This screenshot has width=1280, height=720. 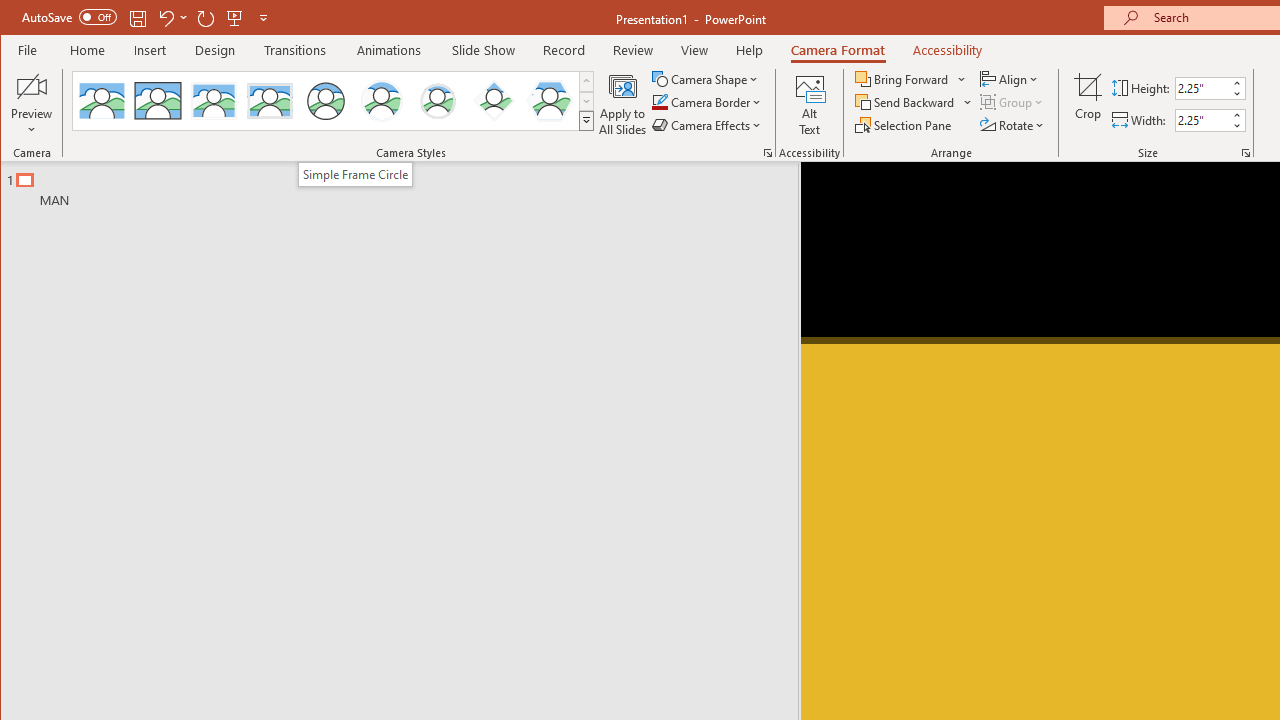 What do you see at coordinates (437, 100) in the screenshot?
I see `Soft Edge Circle` at bounding box center [437, 100].